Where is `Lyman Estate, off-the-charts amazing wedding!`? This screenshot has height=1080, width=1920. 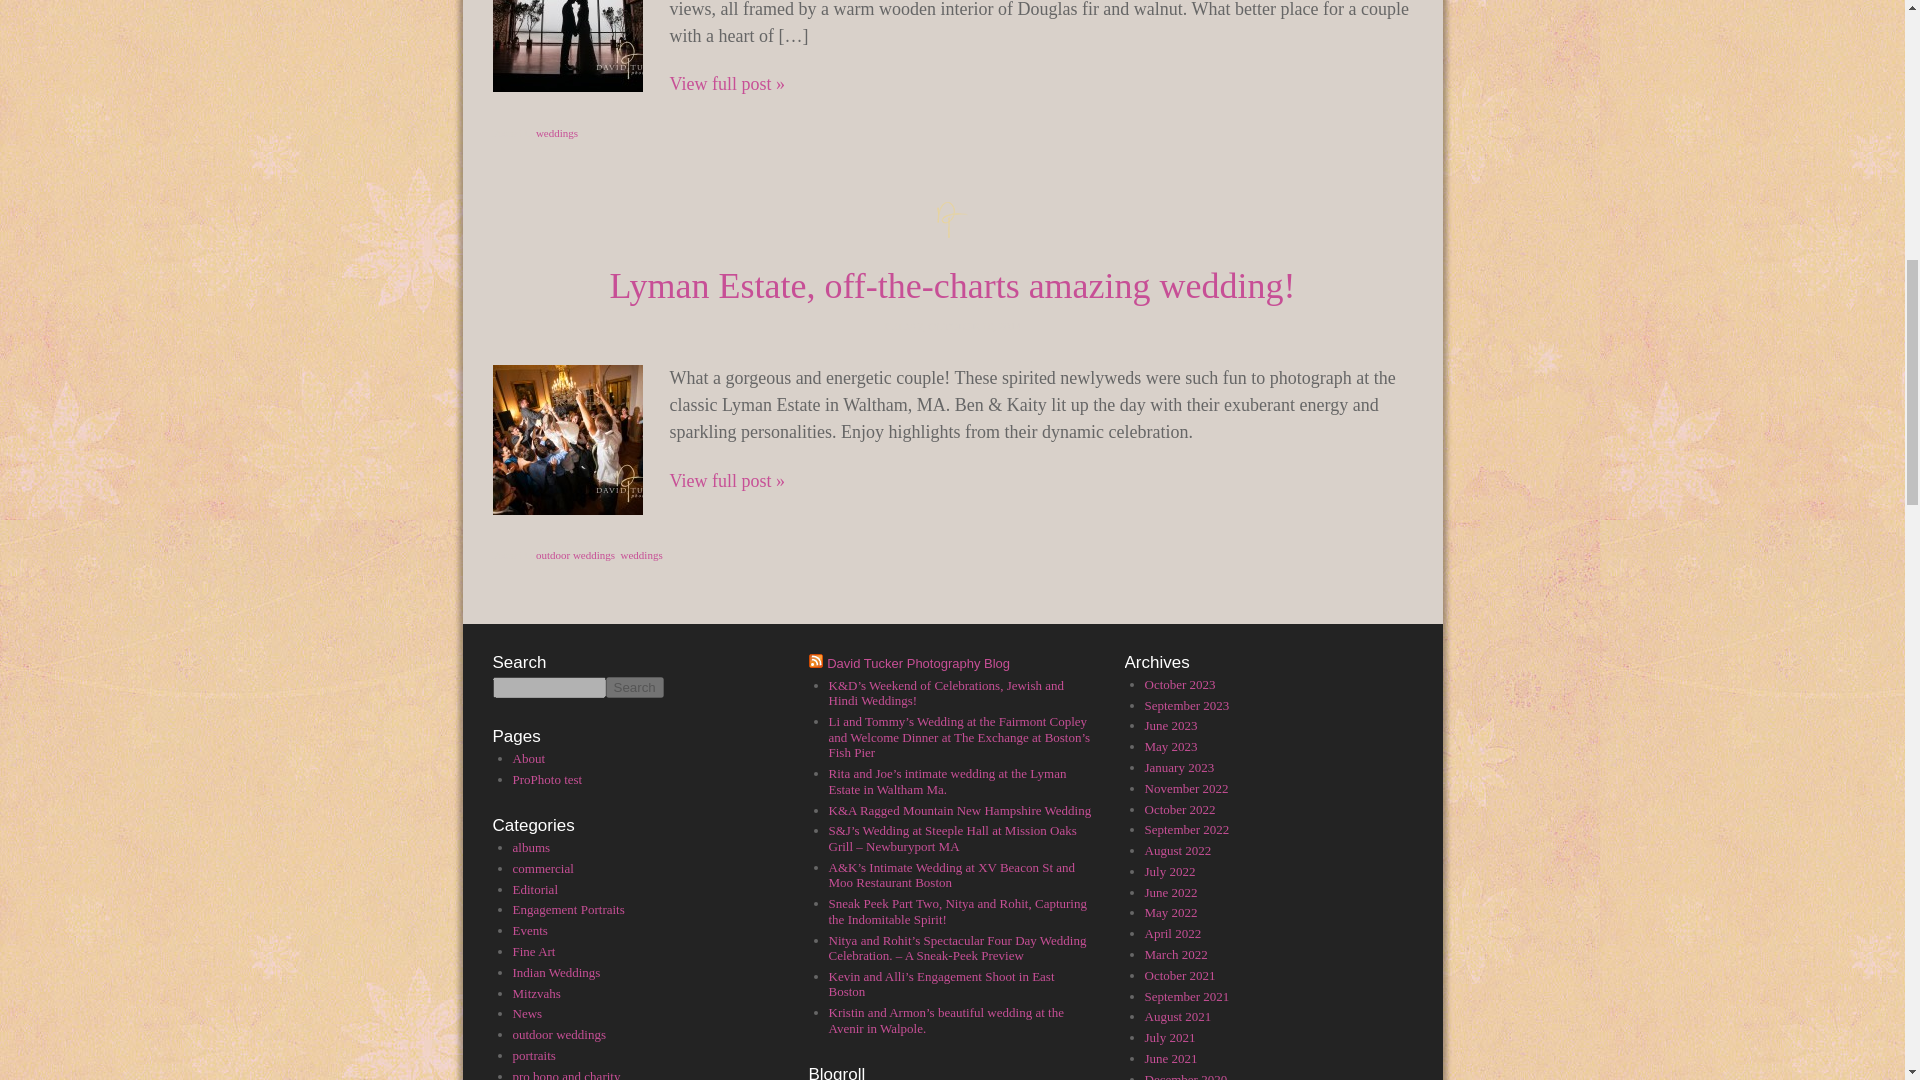 Lyman Estate, off-the-charts amazing wedding! is located at coordinates (728, 480).